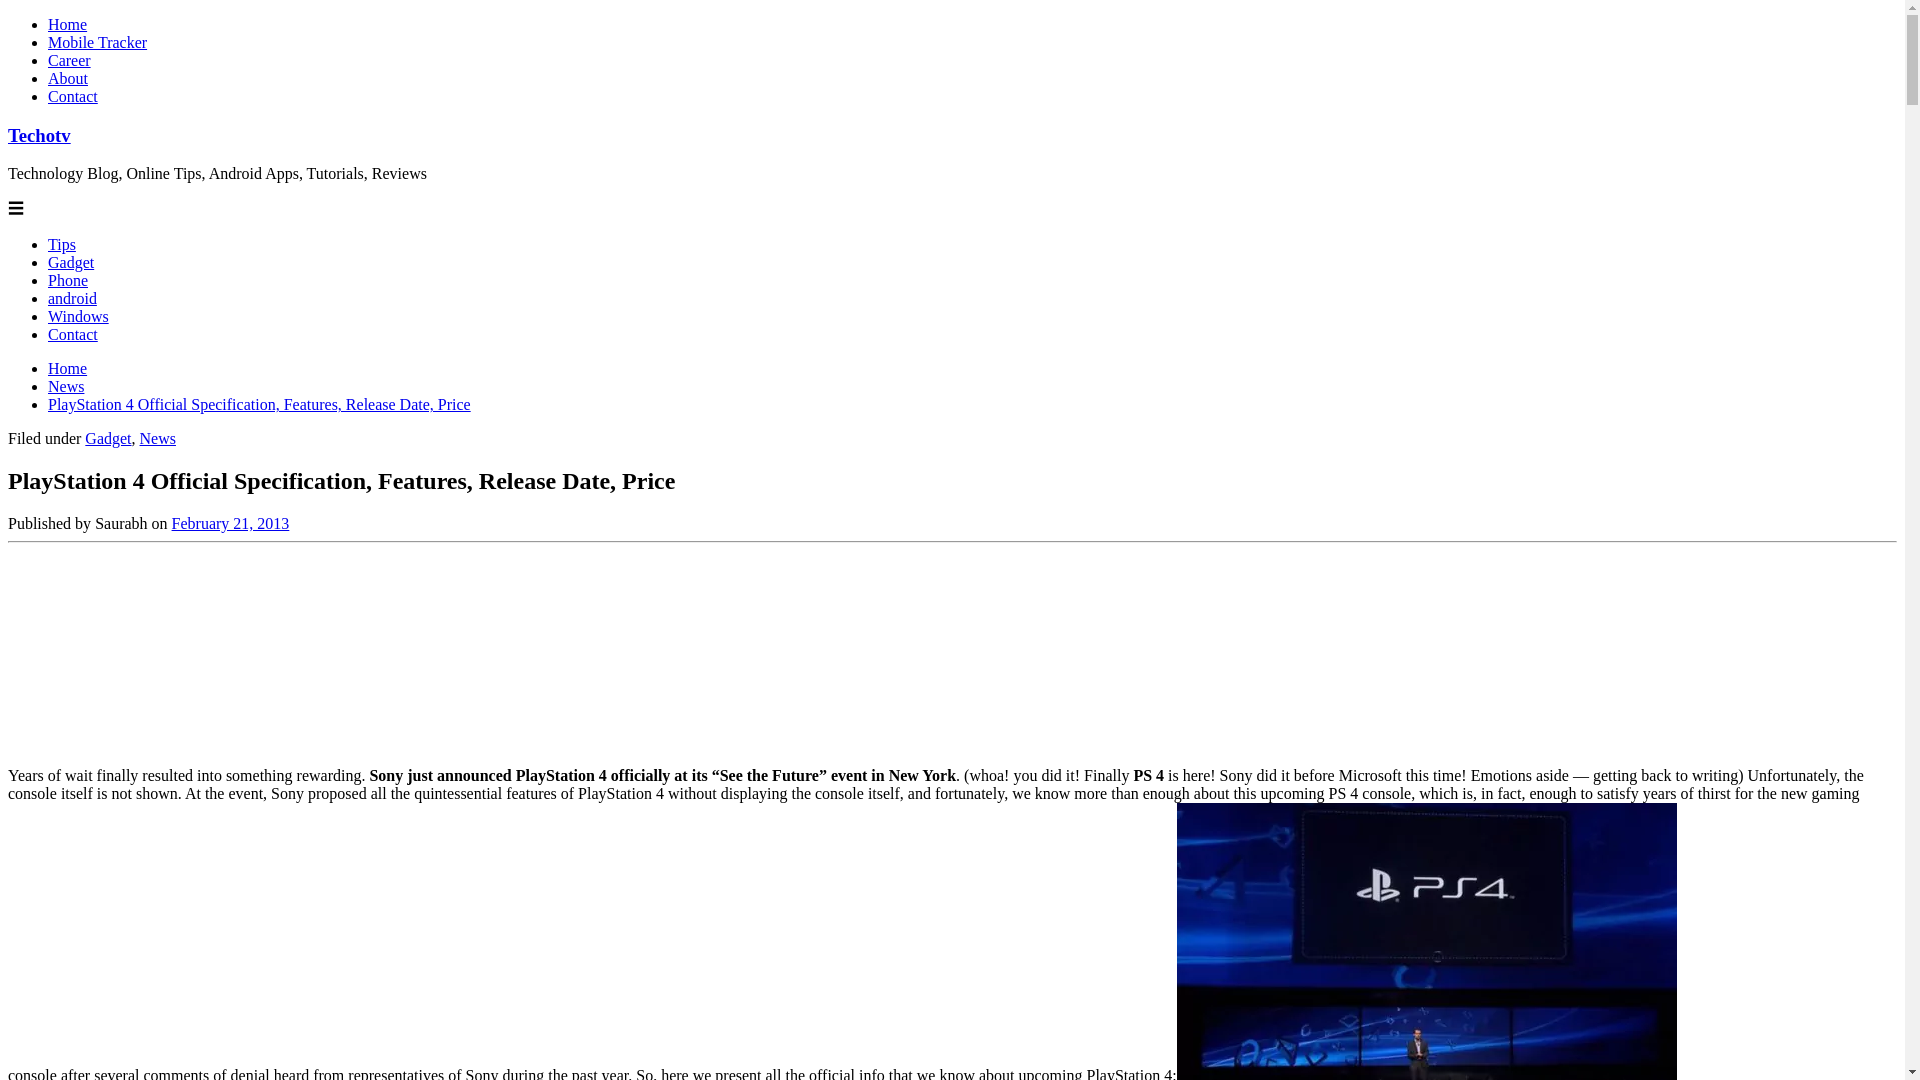  I want to click on Techotv, so click(39, 135).